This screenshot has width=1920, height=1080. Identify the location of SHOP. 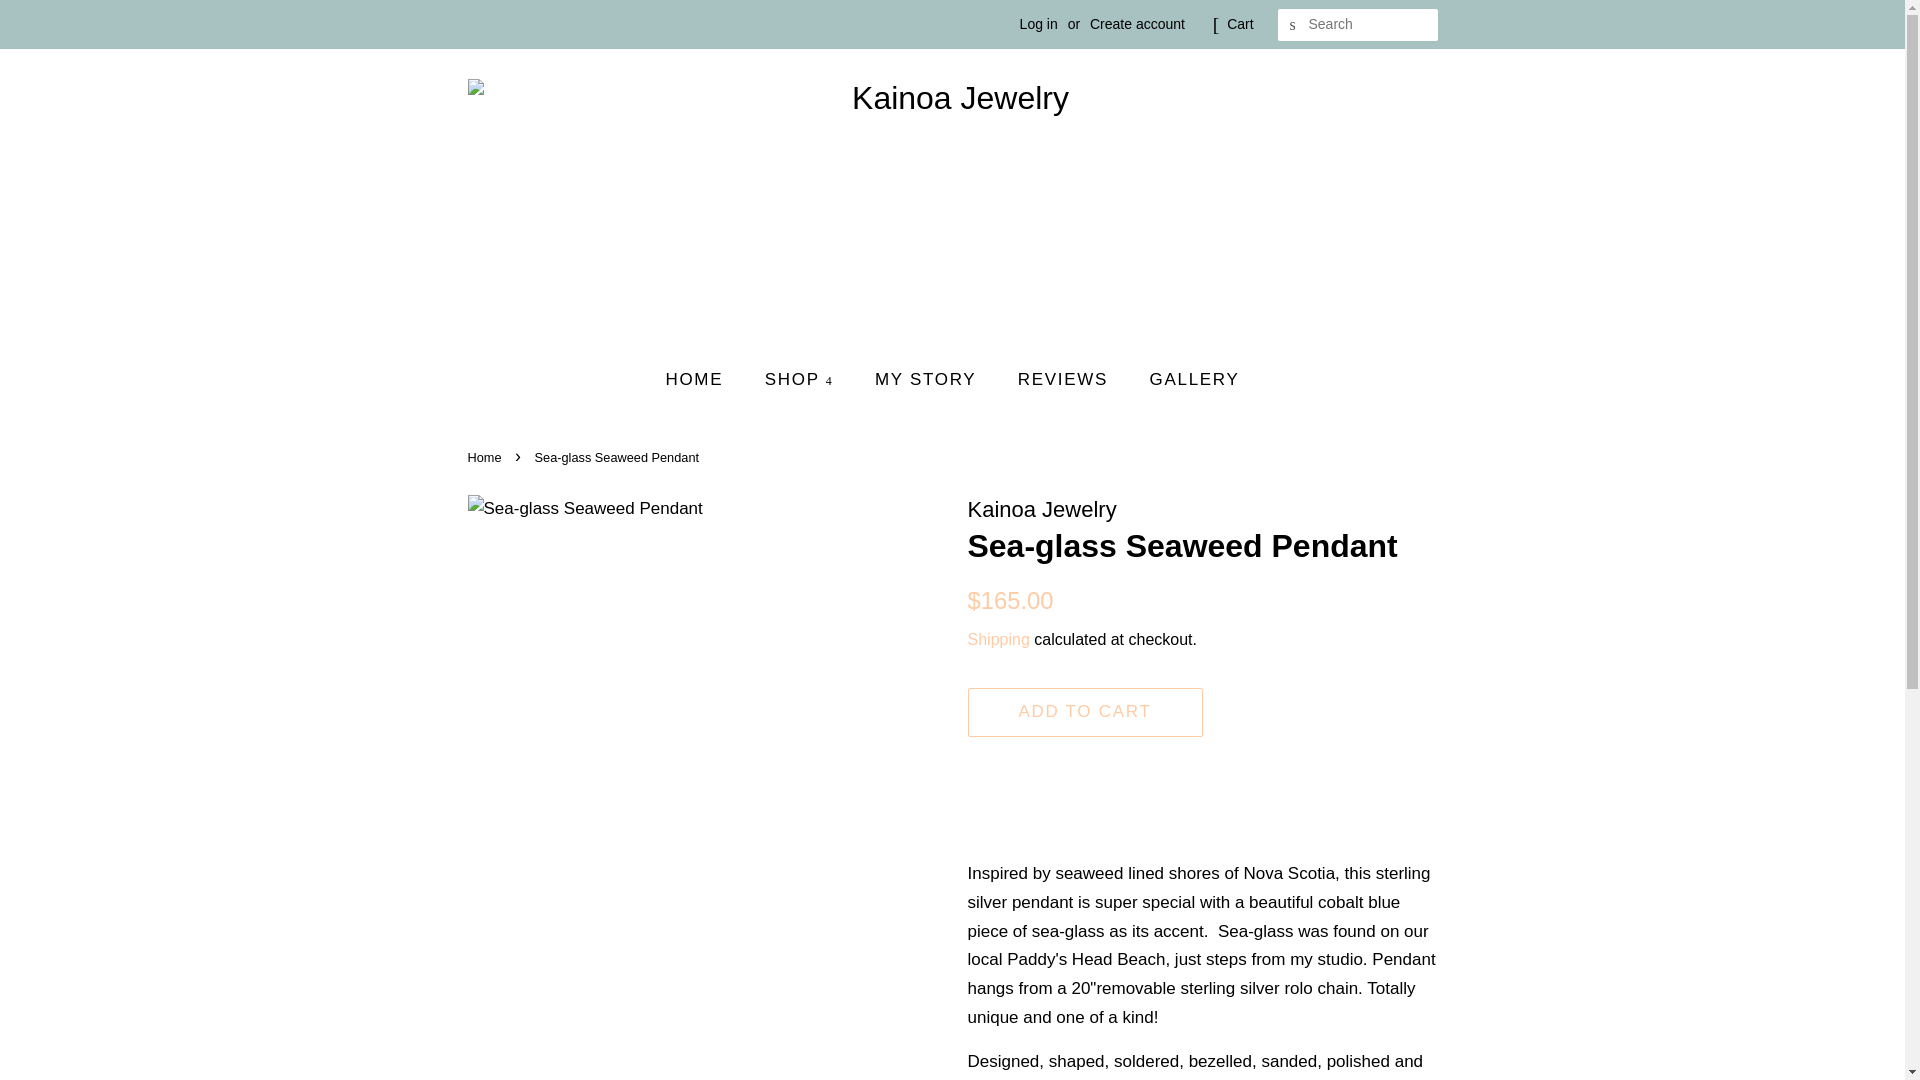
(802, 380).